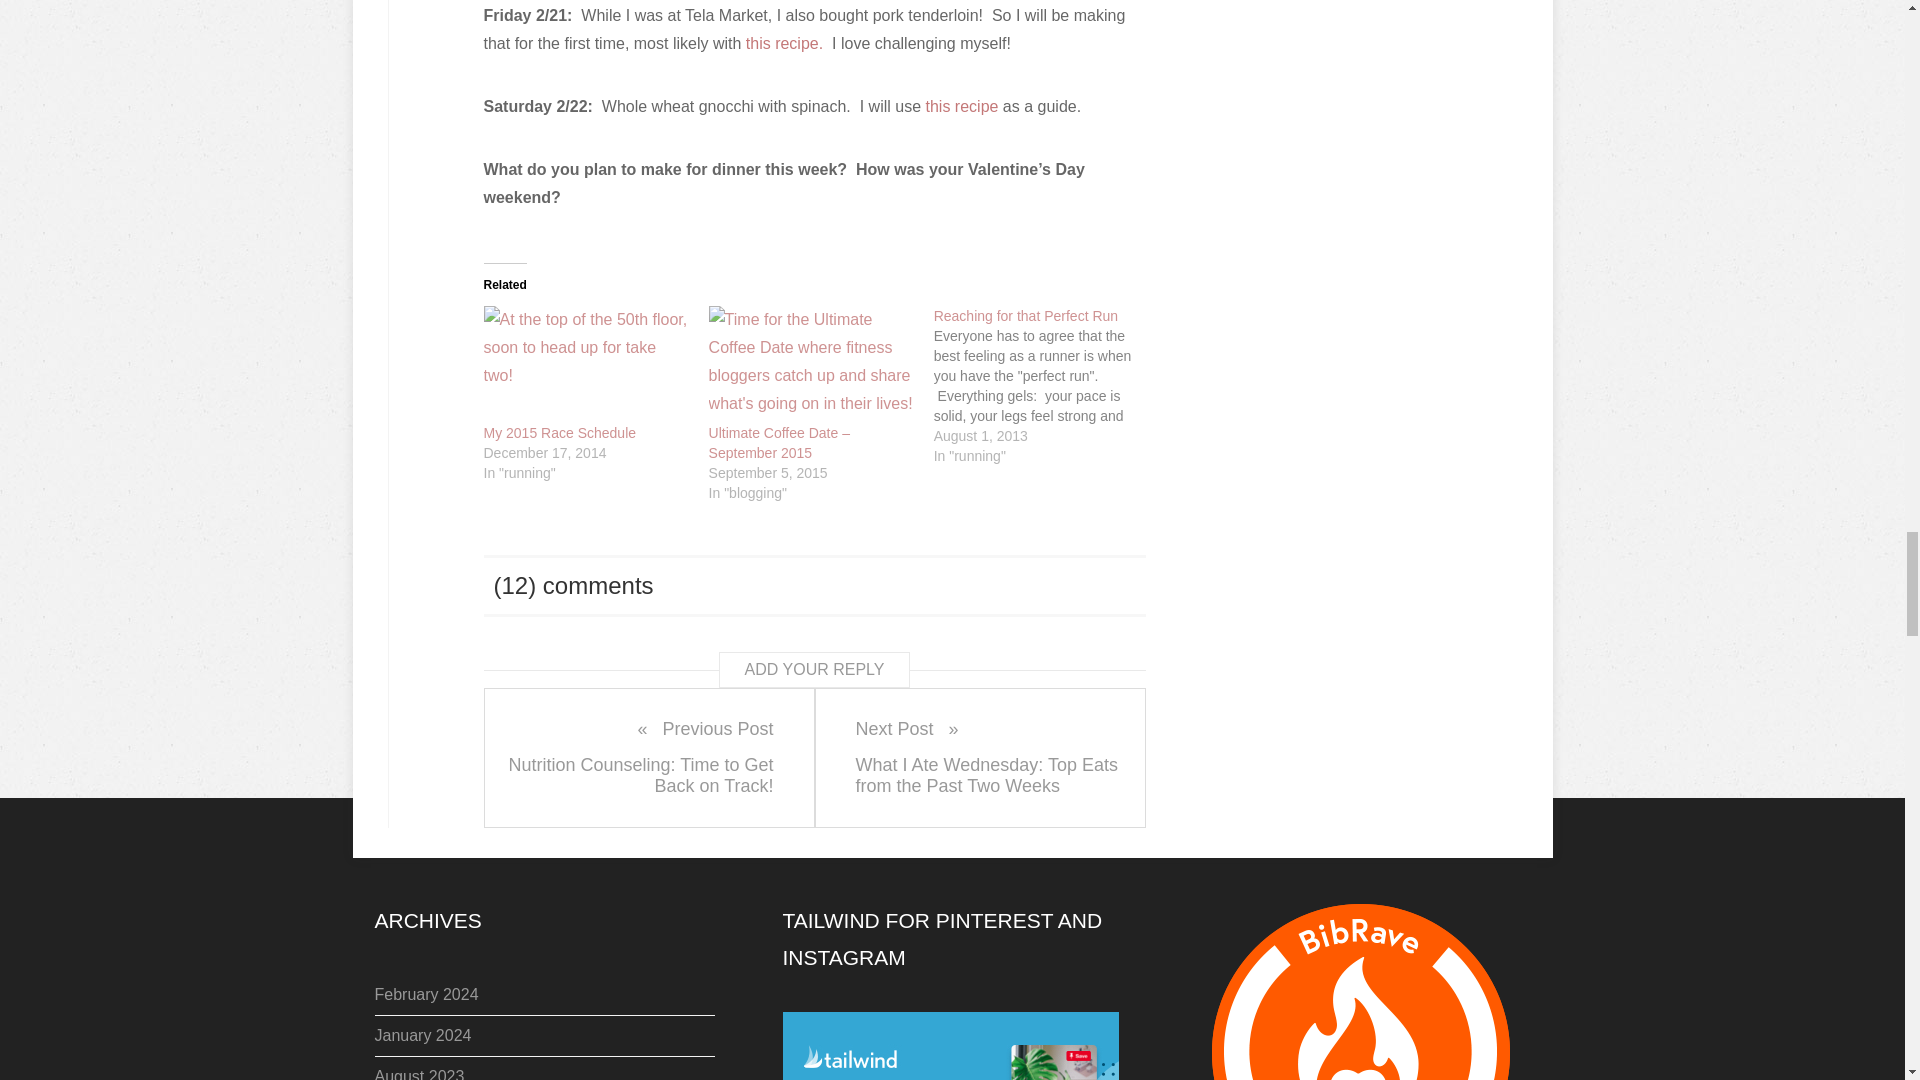  What do you see at coordinates (560, 432) in the screenshot?
I see `My 2015 Race Schedule` at bounding box center [560, 432].